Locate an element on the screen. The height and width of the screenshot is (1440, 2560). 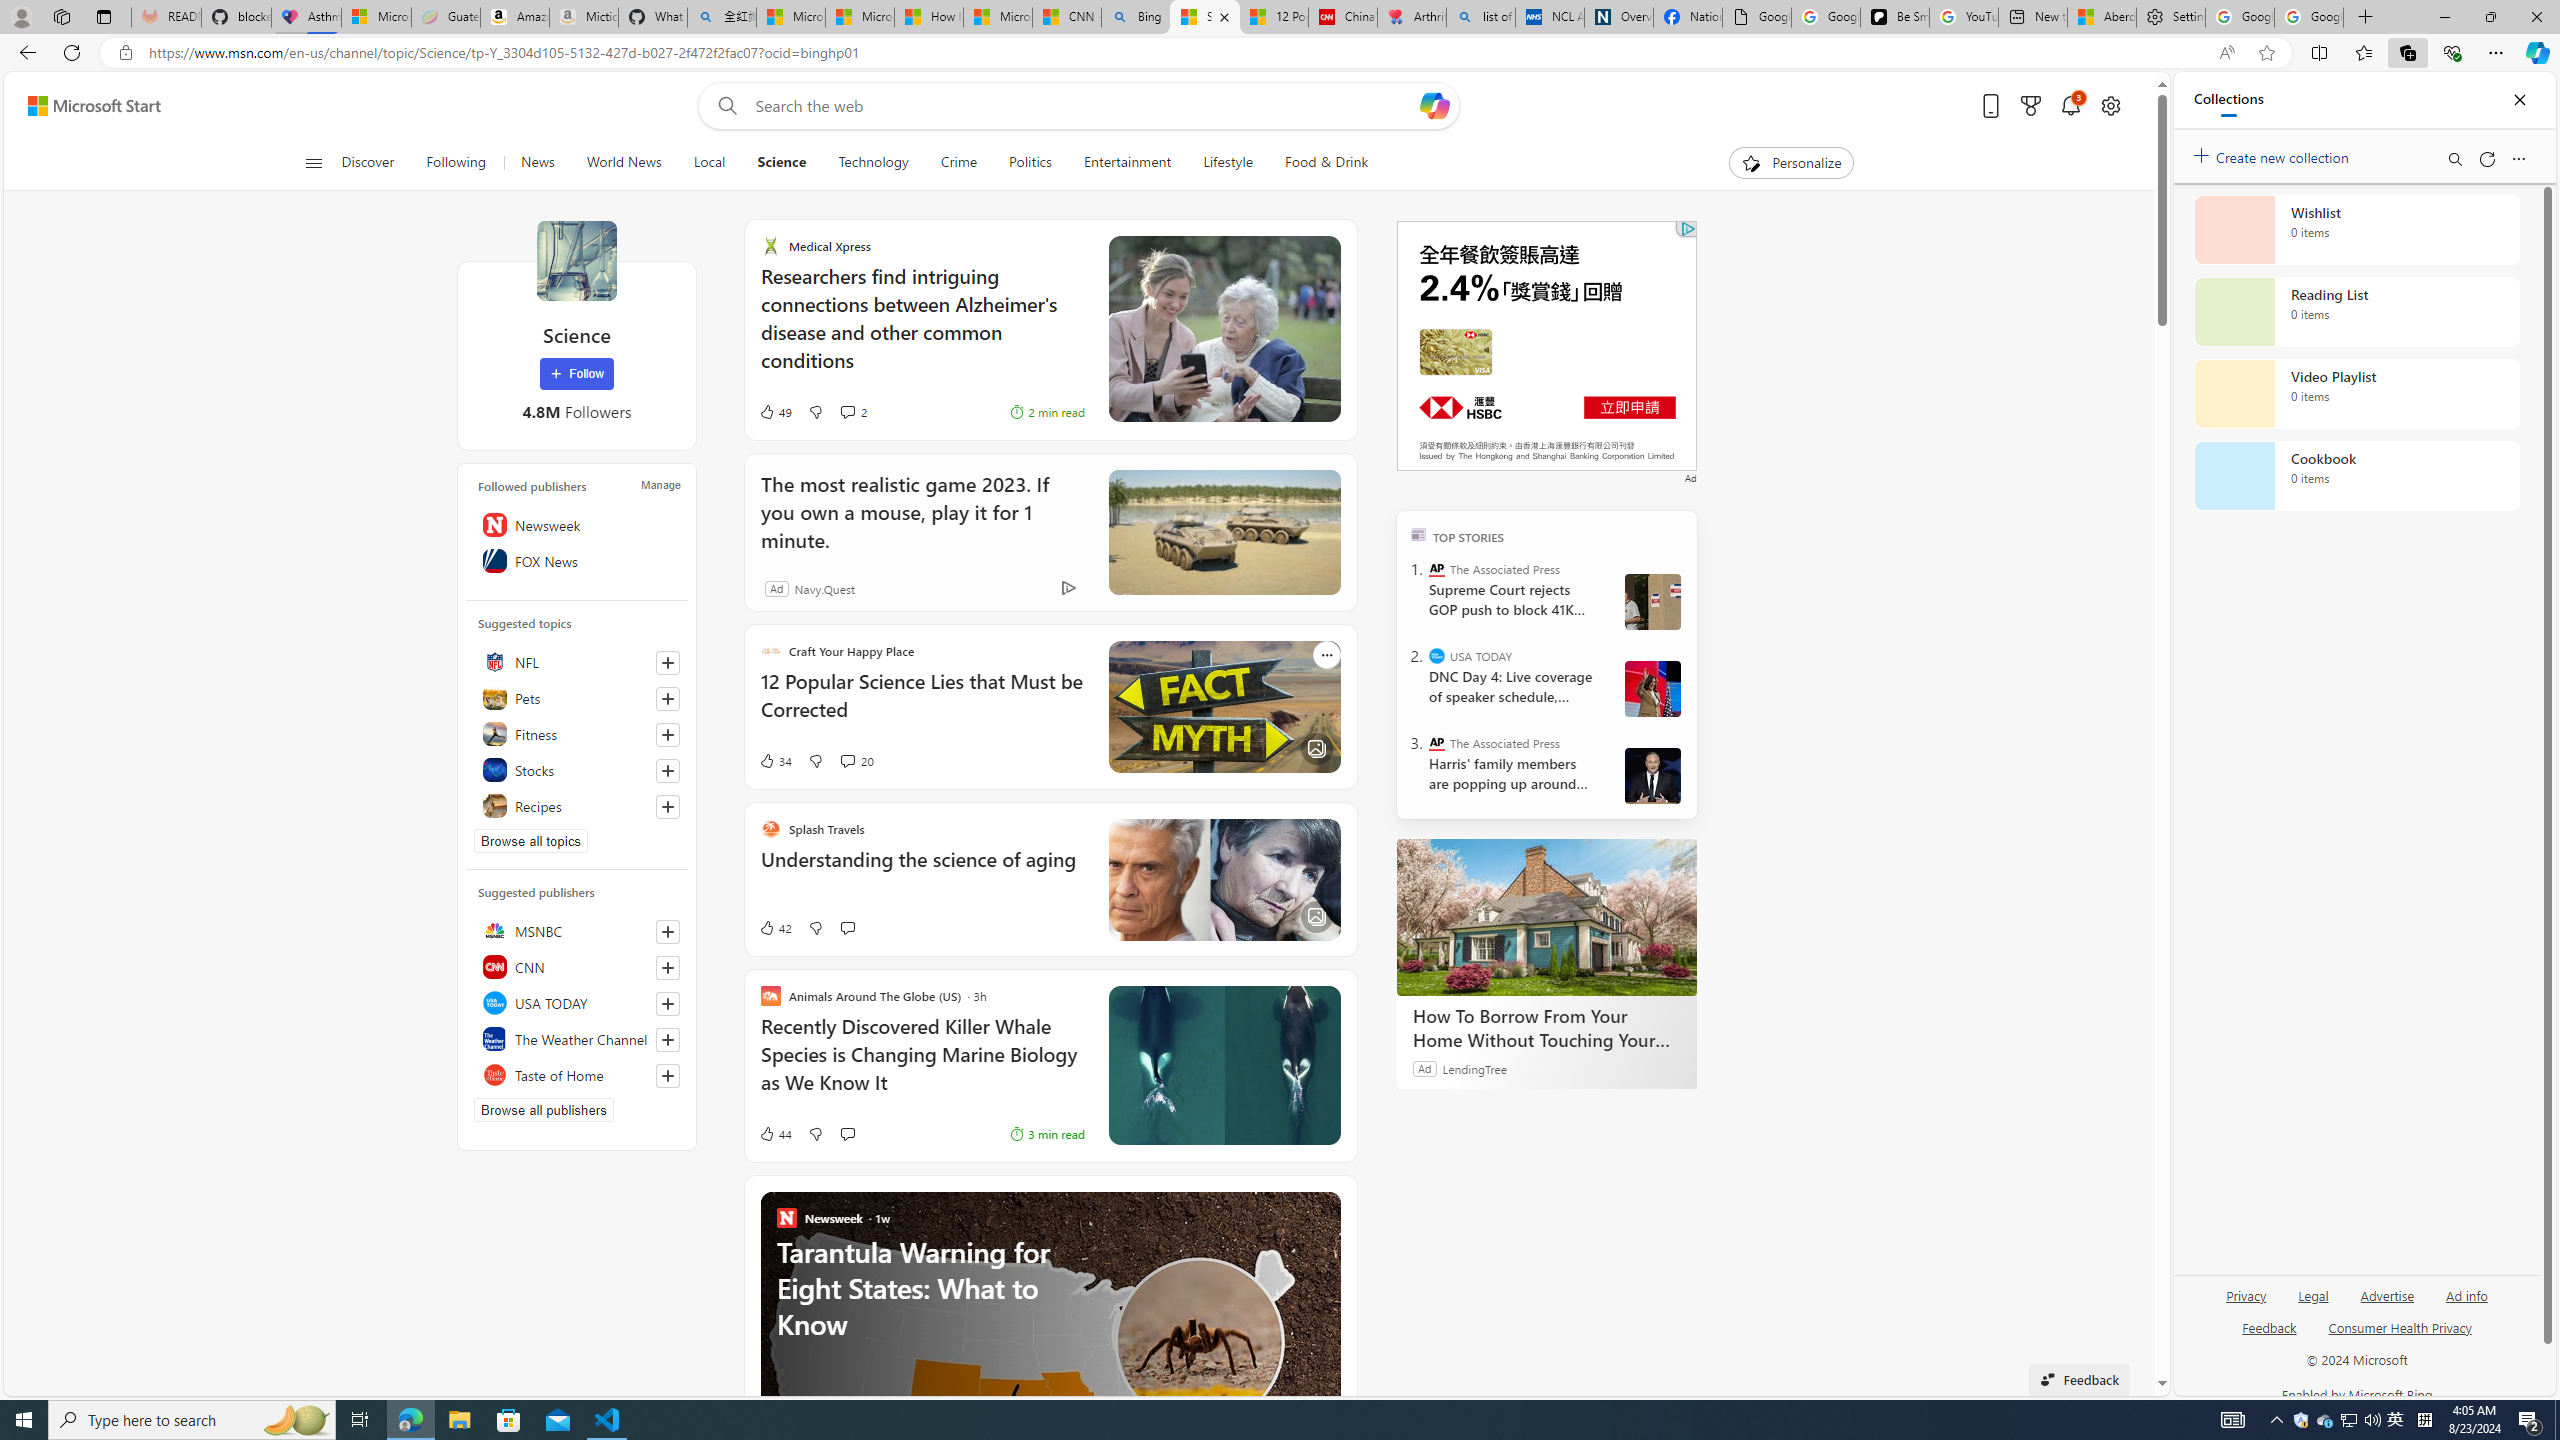
Science is located at coordinates (780, 163).